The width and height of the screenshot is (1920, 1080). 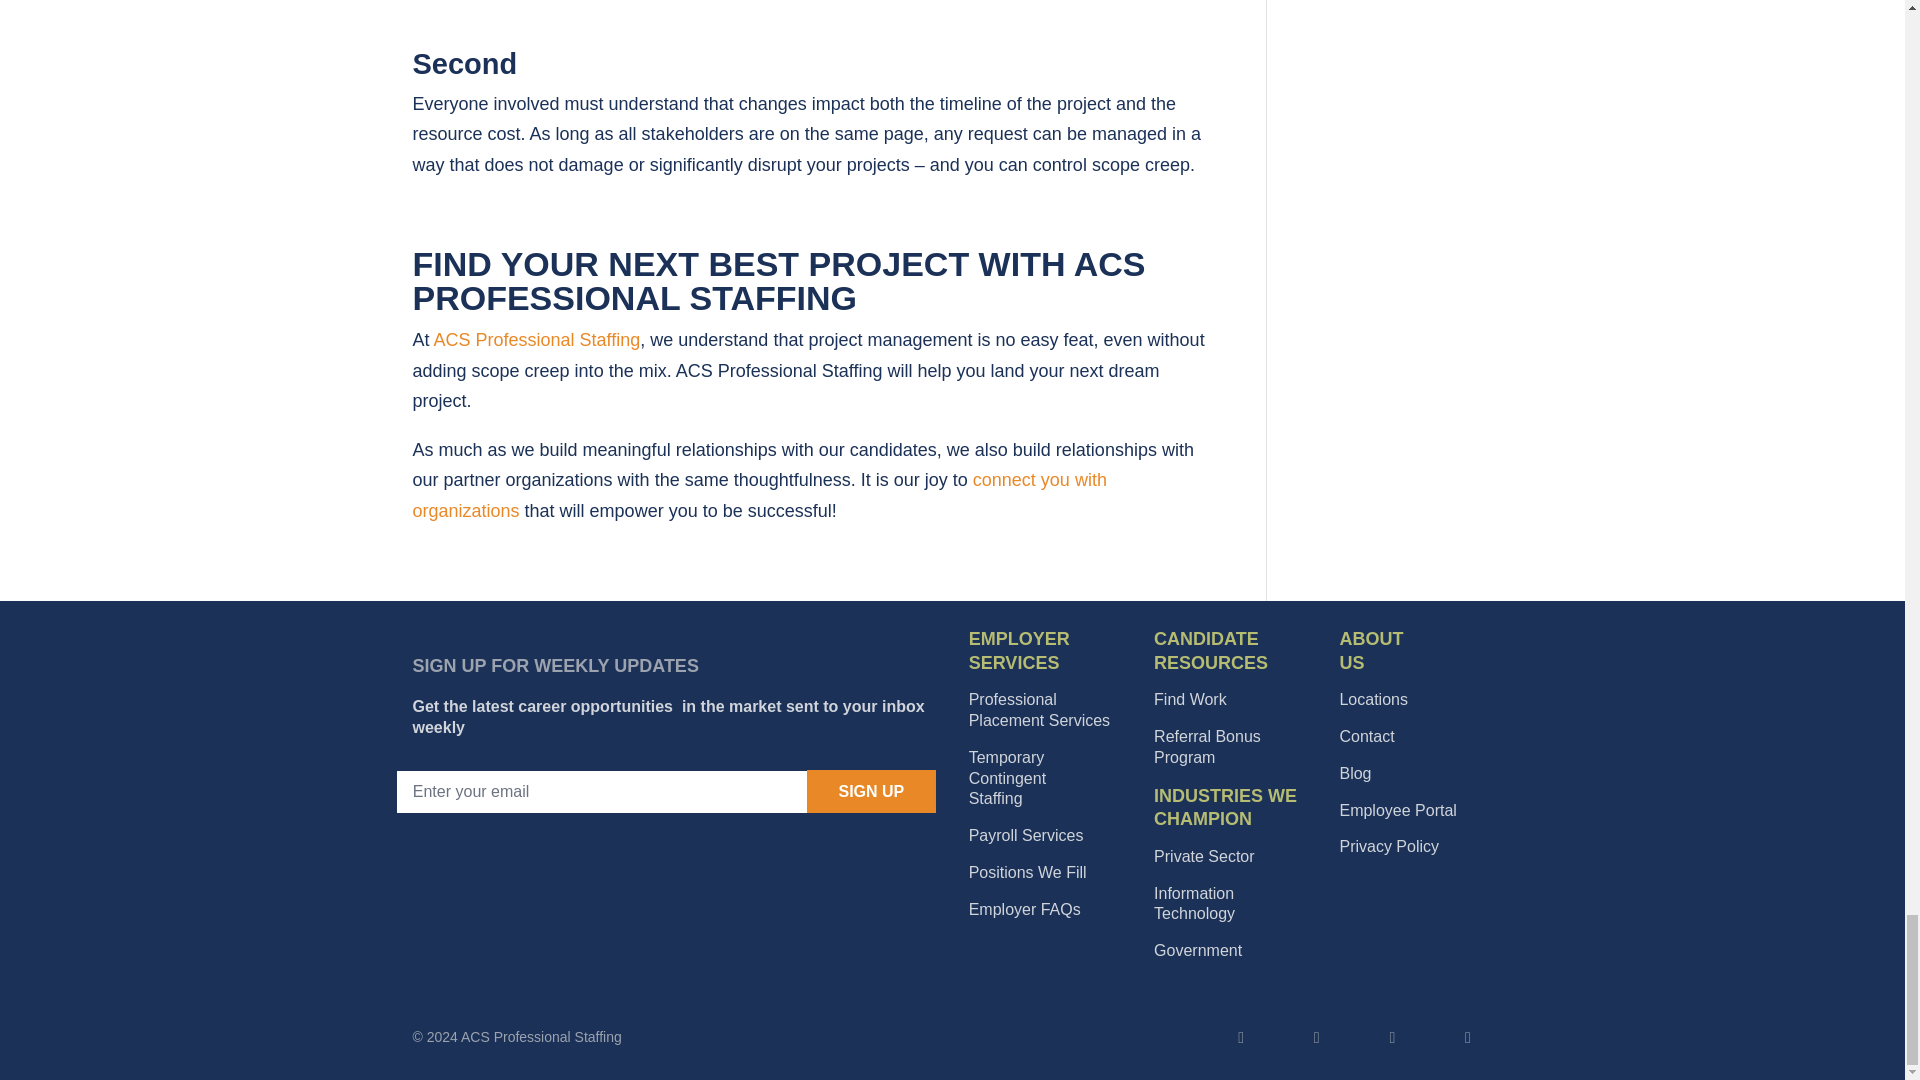 I want to click on SIGN UP, so click(x=1039, y=710).